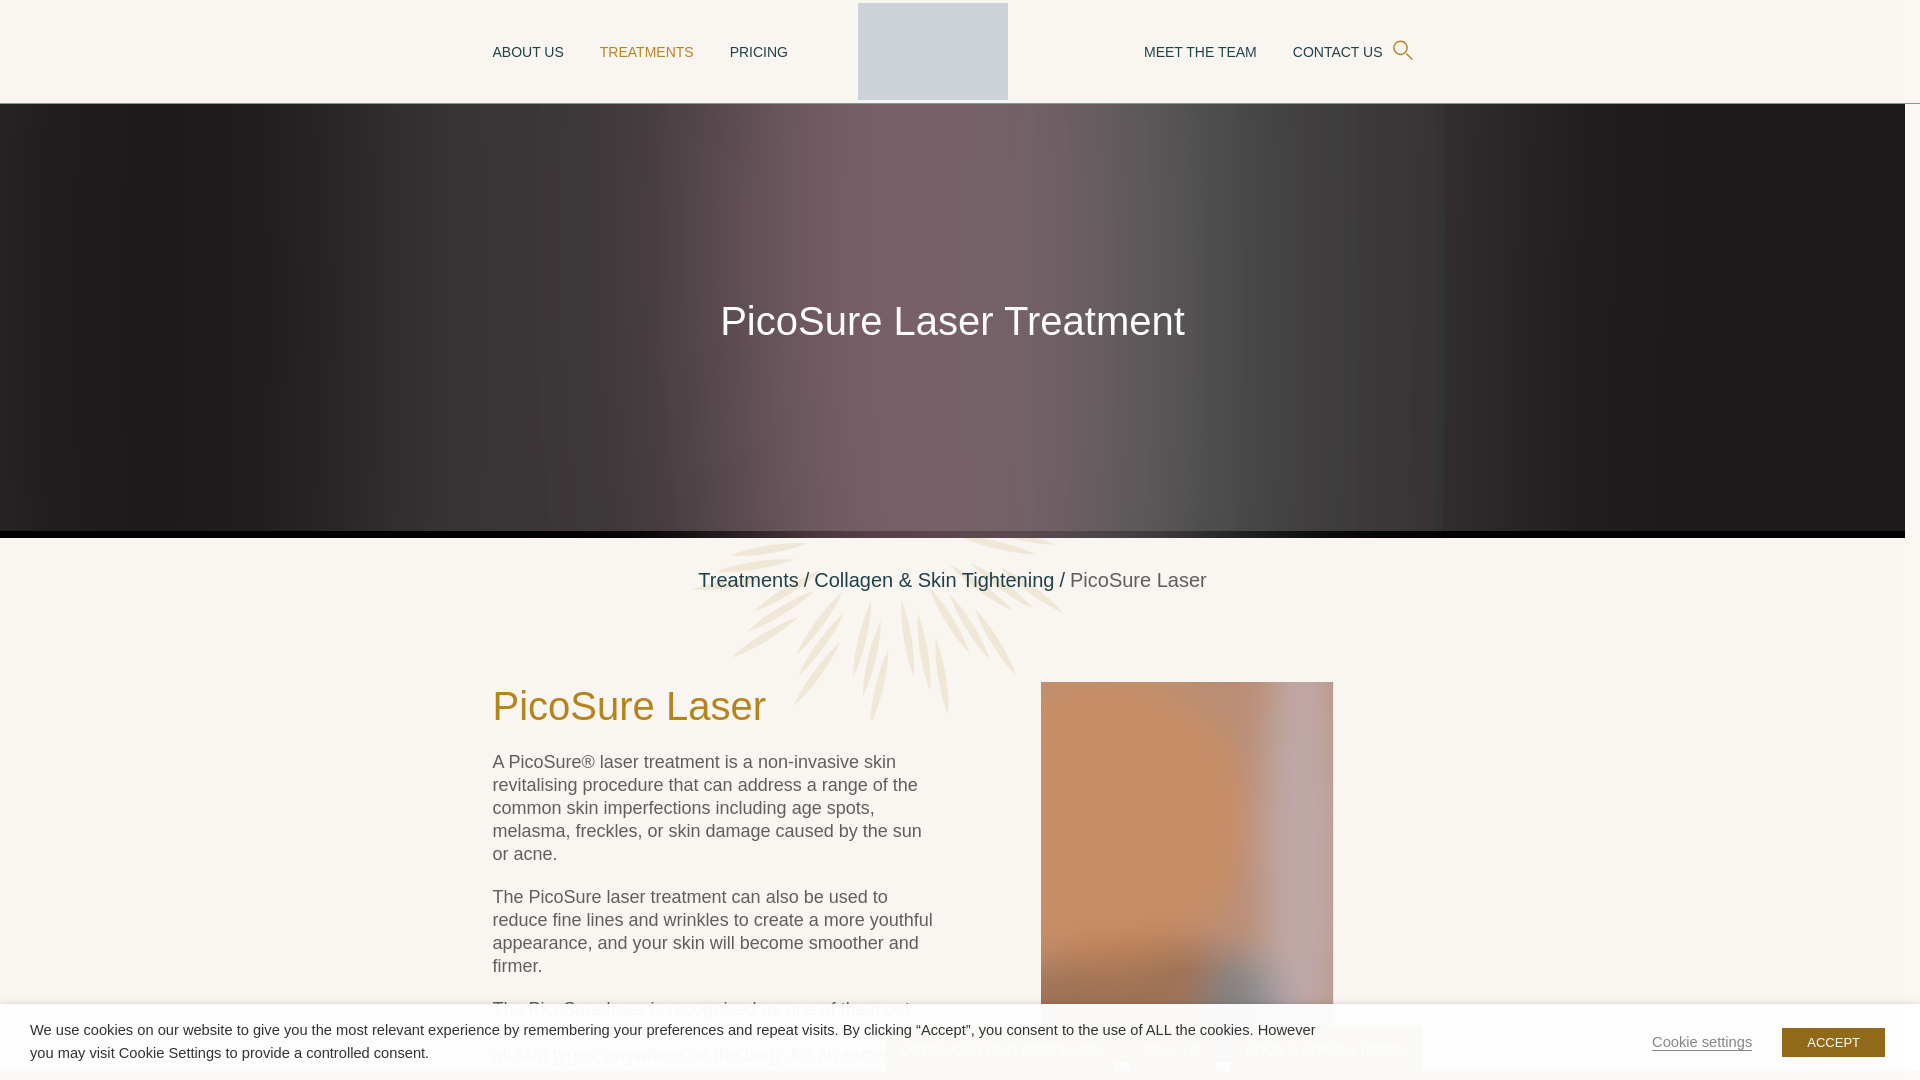 Image resolution: width=1920 pixels, height=1080 pixels. I want to click on TREATMENTS, so click(646, 50).